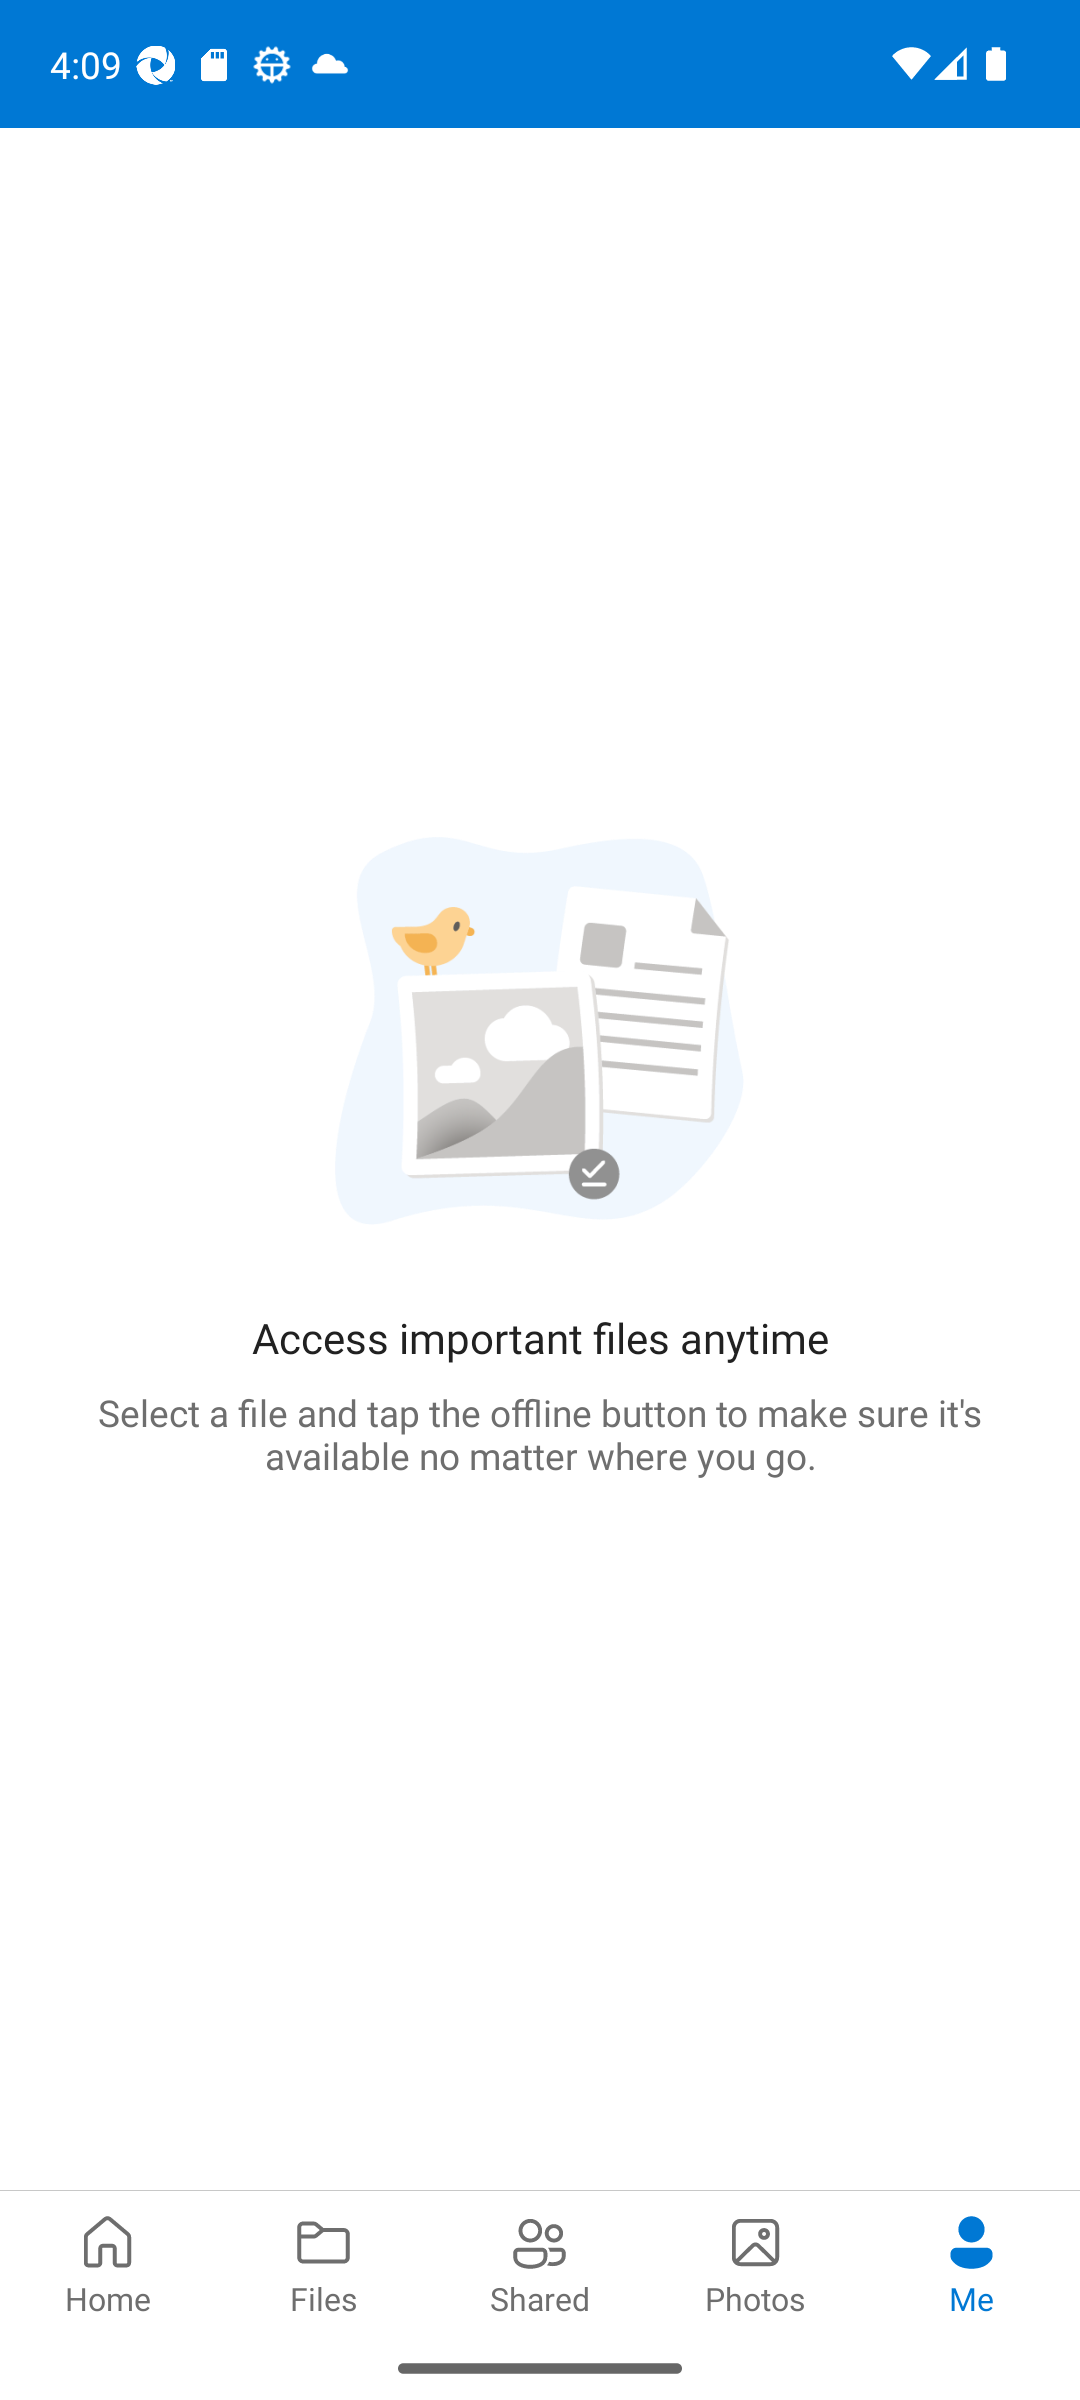  Describe the element at coordinates (324, 2262) in the screenshot. I see `Files pivot Files` at that location.